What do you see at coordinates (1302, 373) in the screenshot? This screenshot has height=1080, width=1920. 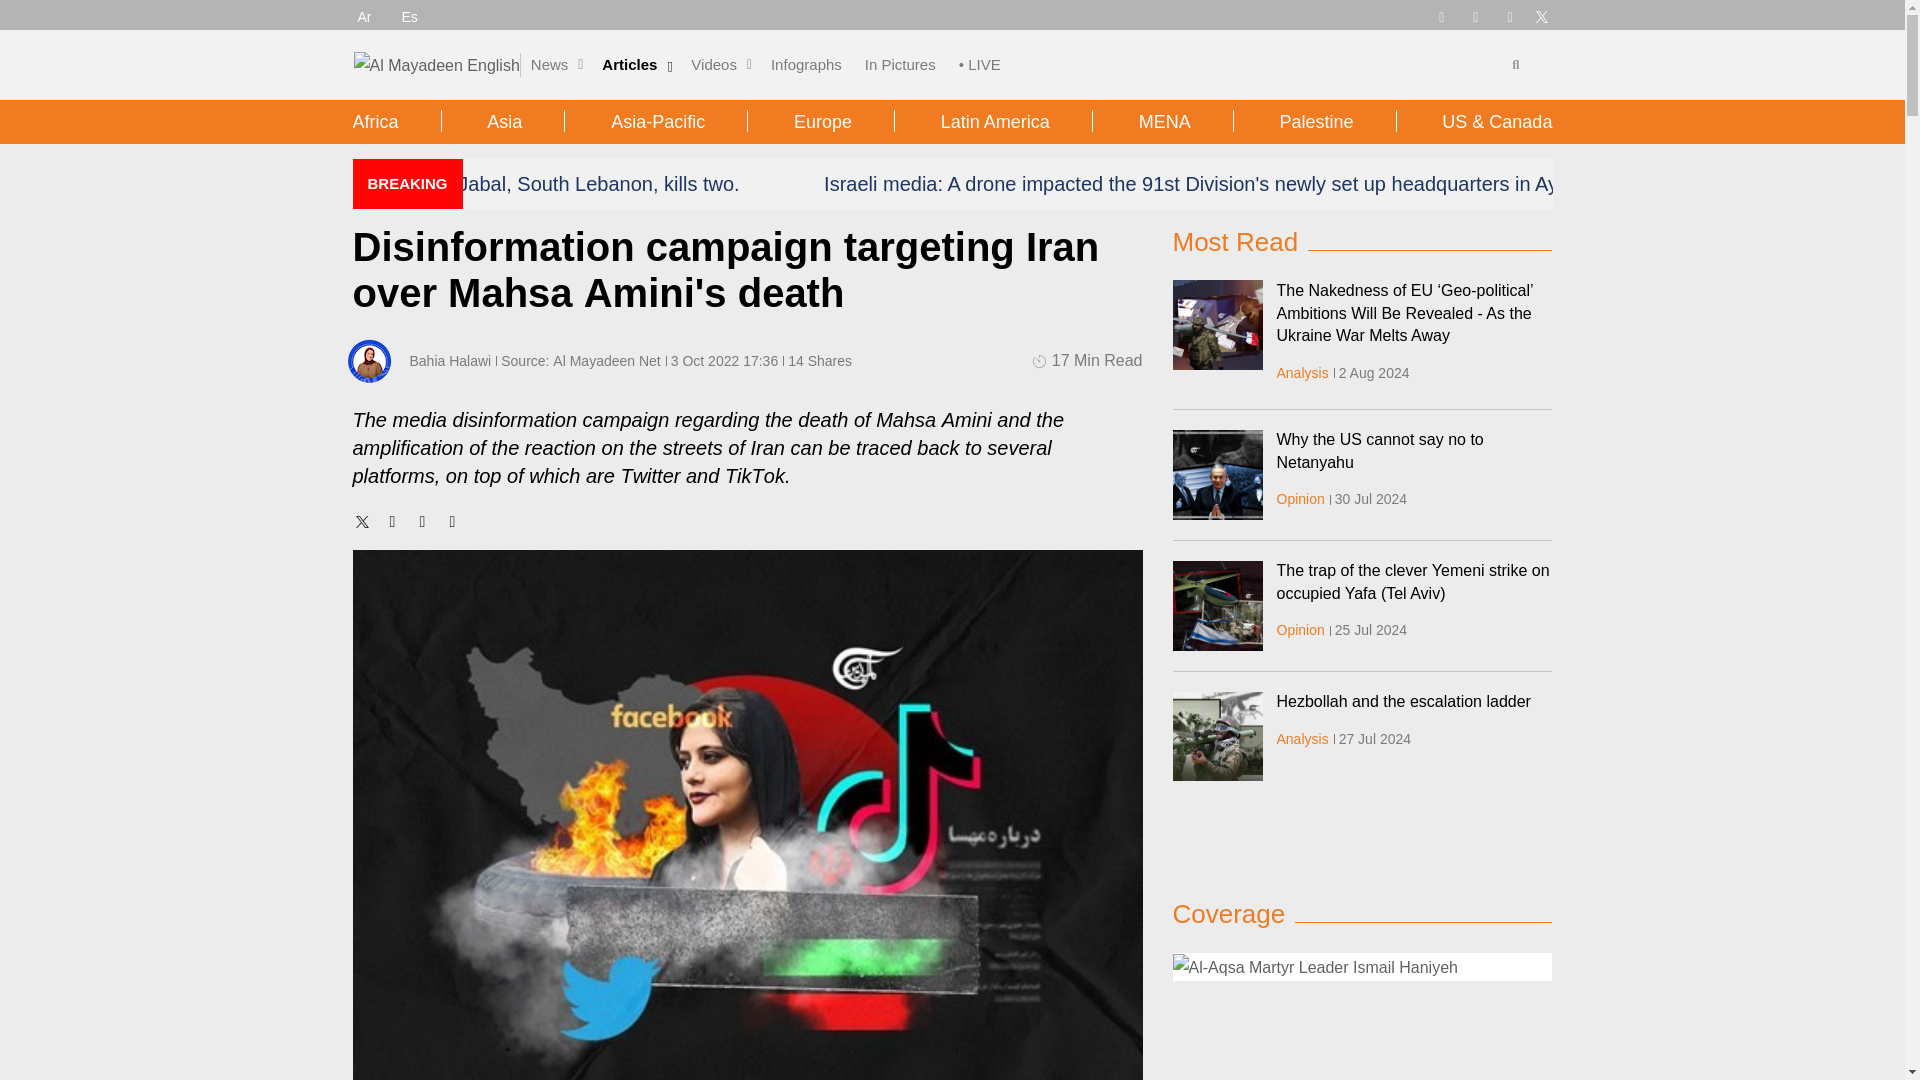 I see `Analysis` at bounding box center [1302, 373].